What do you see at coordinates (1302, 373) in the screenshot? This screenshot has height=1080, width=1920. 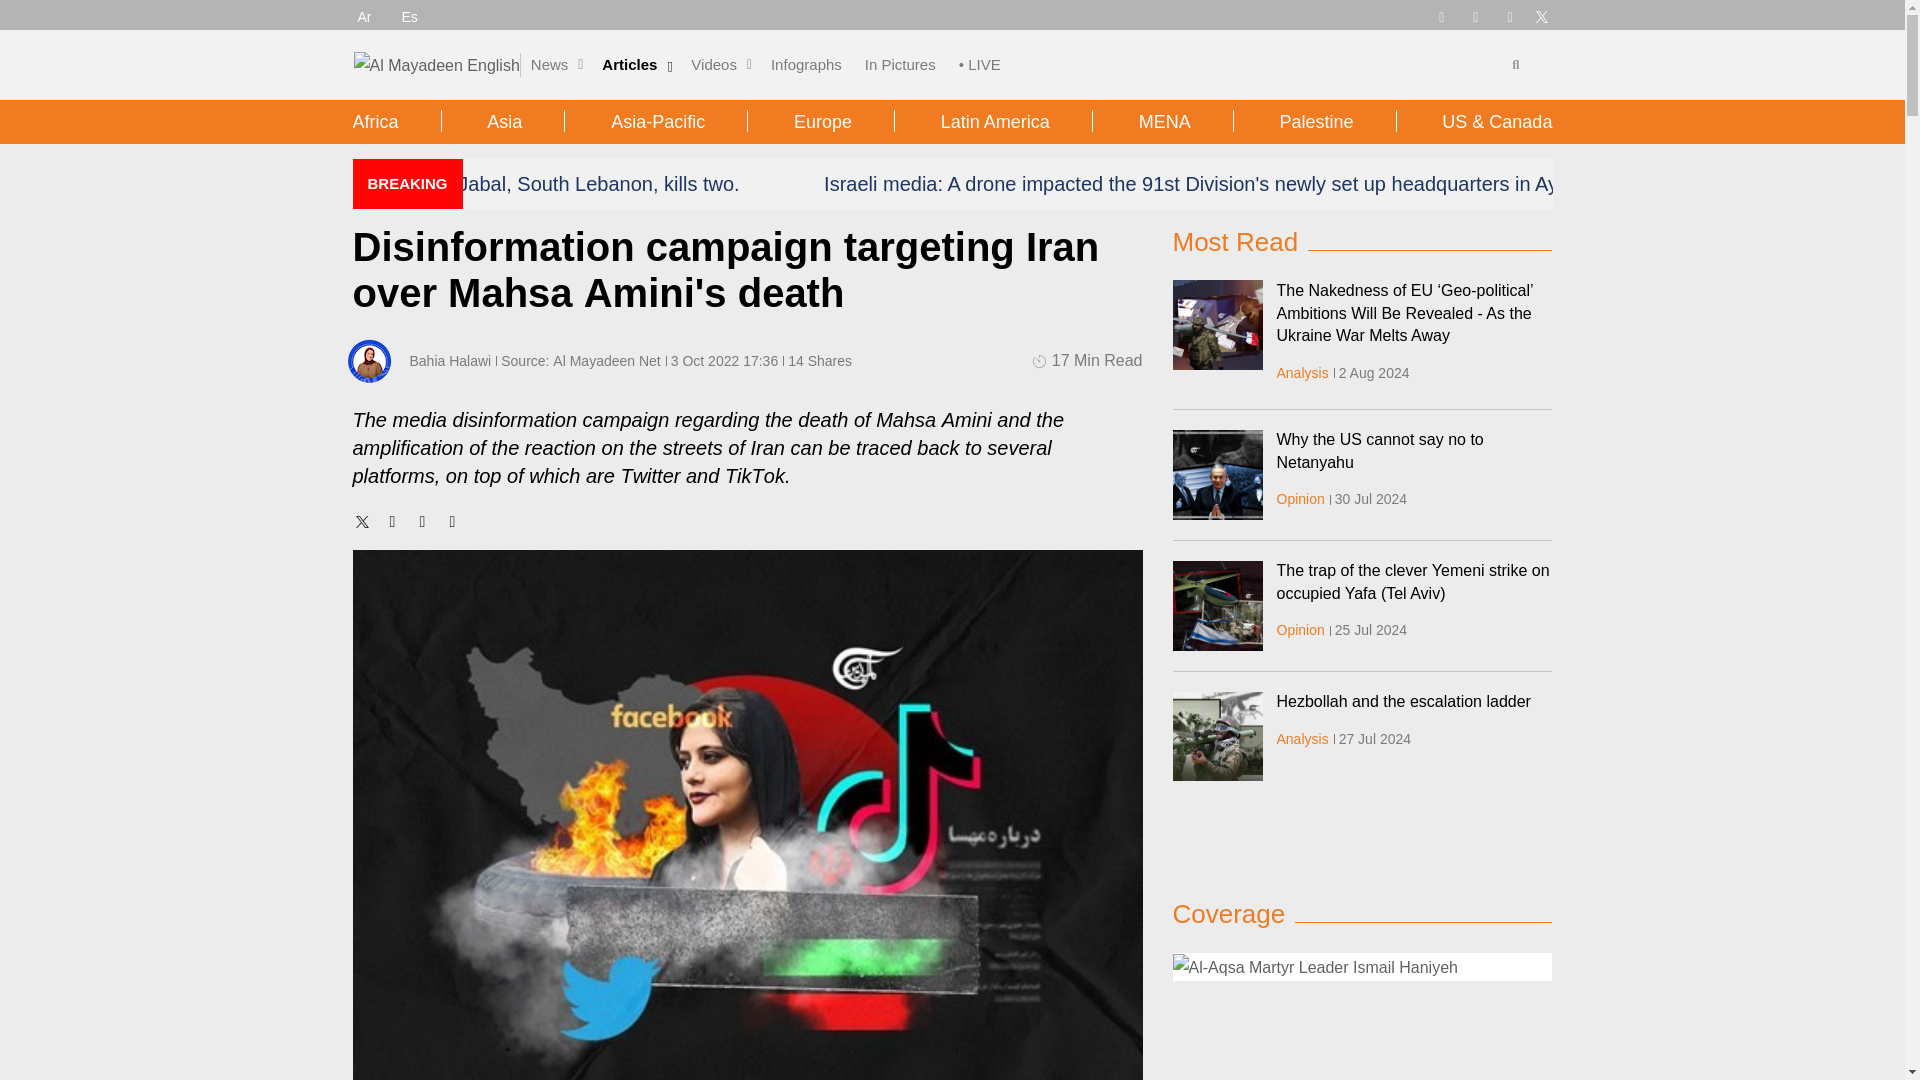 I see `Analysis` at bounding box center [1302, 373].